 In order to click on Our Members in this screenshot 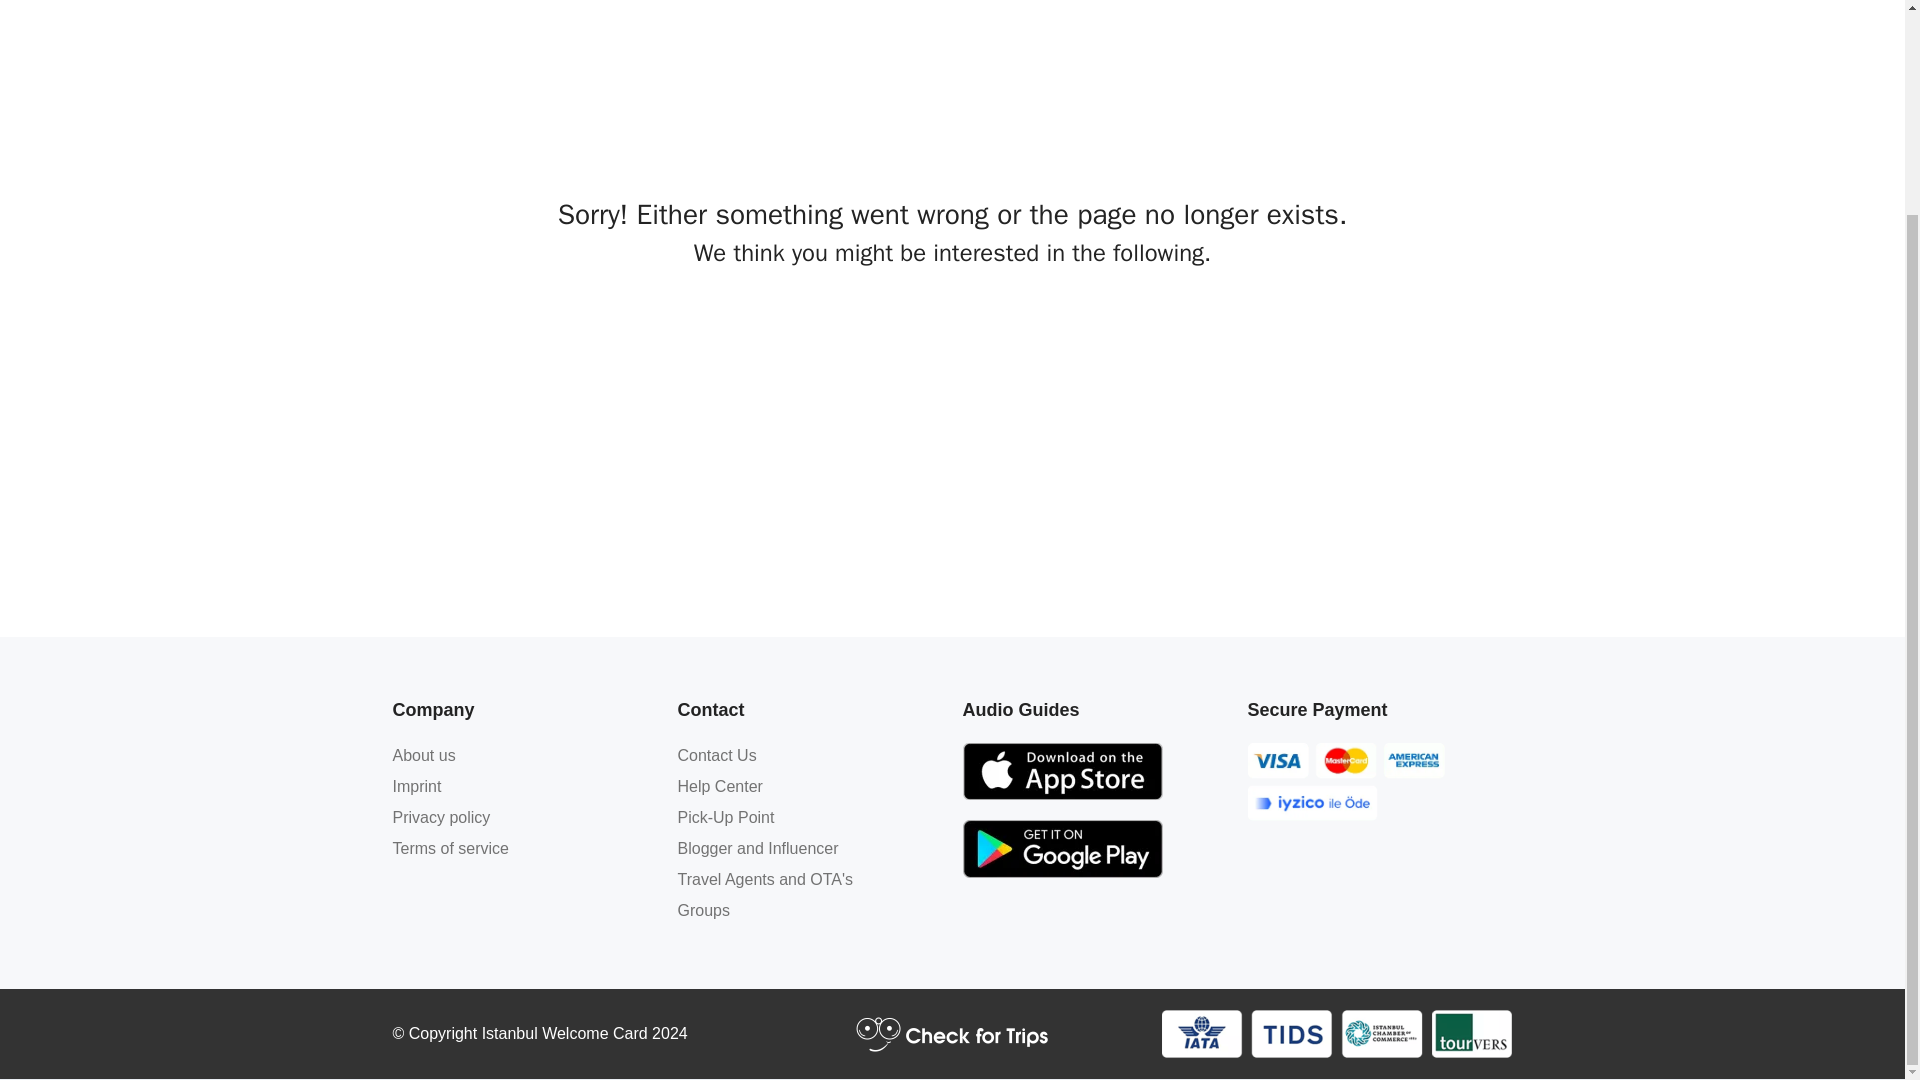, I will do `click(1336, 1033)`.